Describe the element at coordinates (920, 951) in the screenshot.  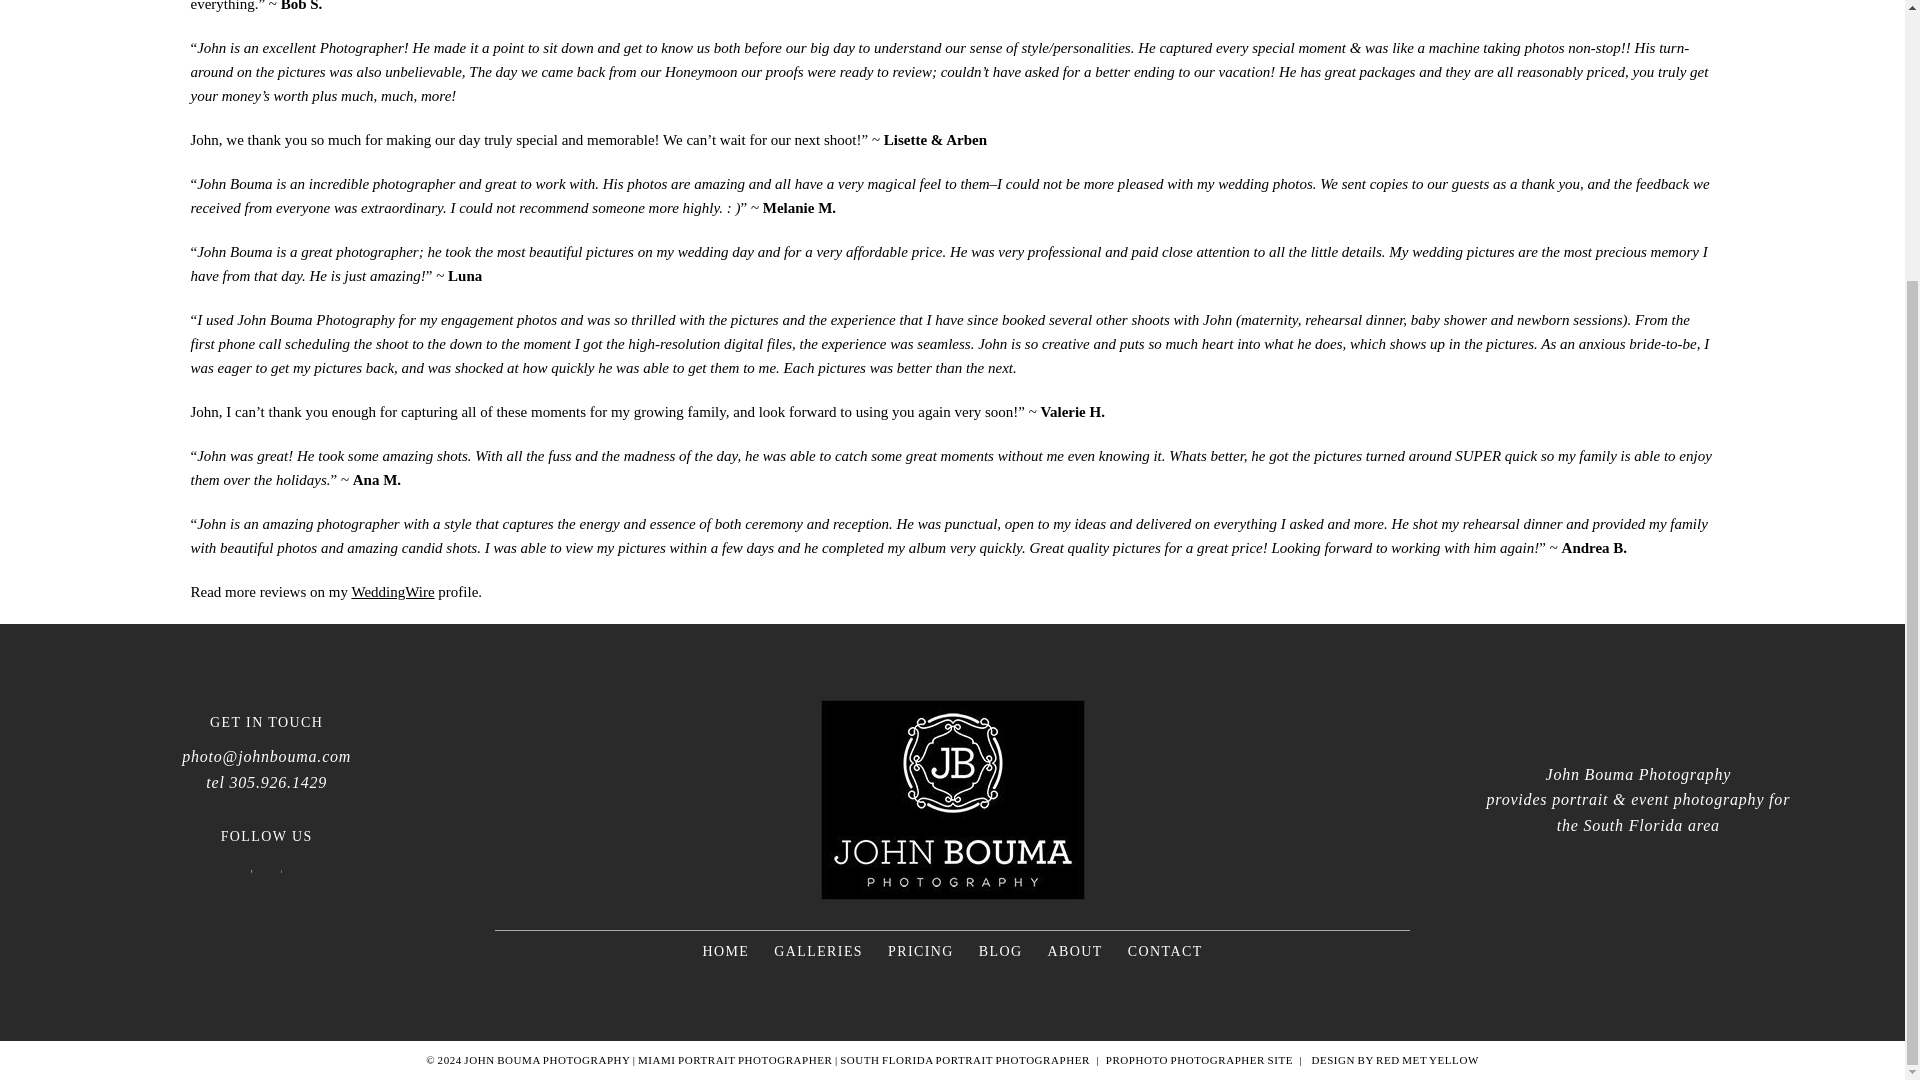
I see `PRICING` at that location.